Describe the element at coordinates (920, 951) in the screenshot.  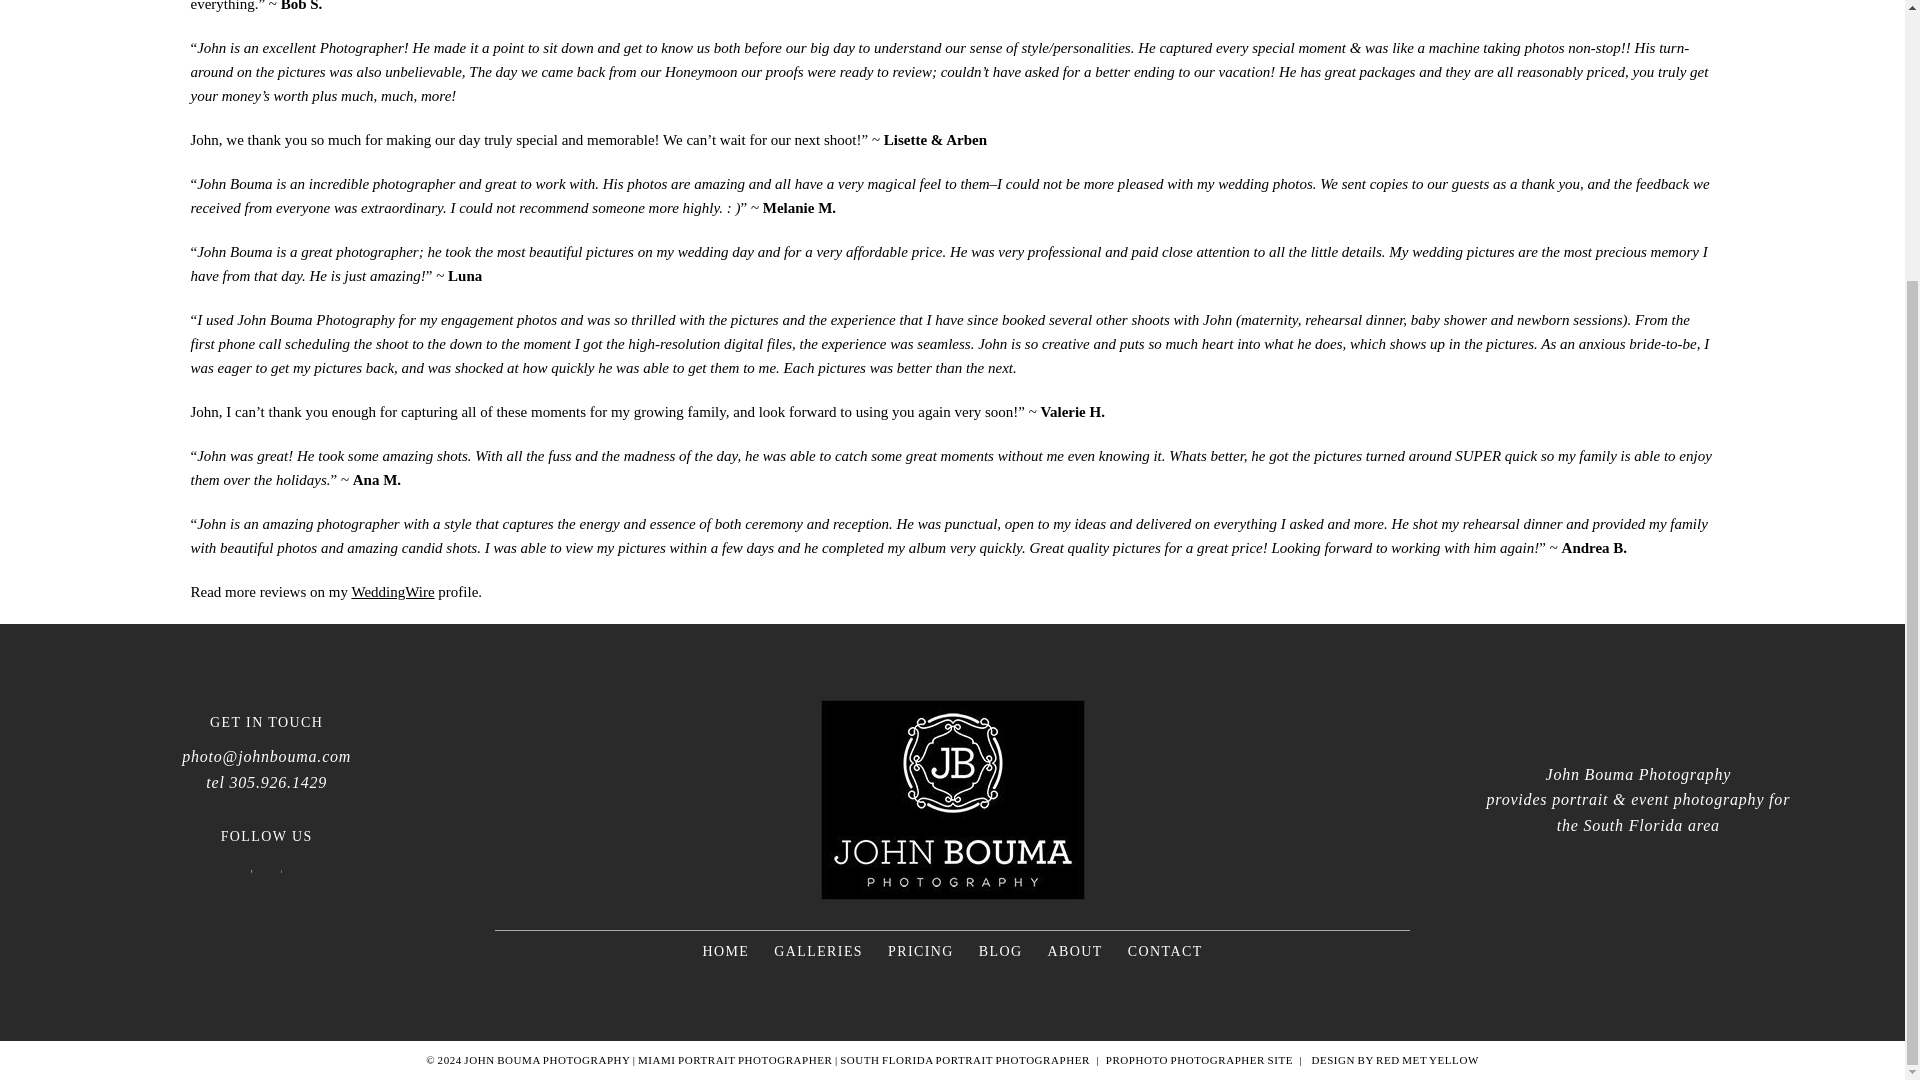
I see `PRICING` at that location.